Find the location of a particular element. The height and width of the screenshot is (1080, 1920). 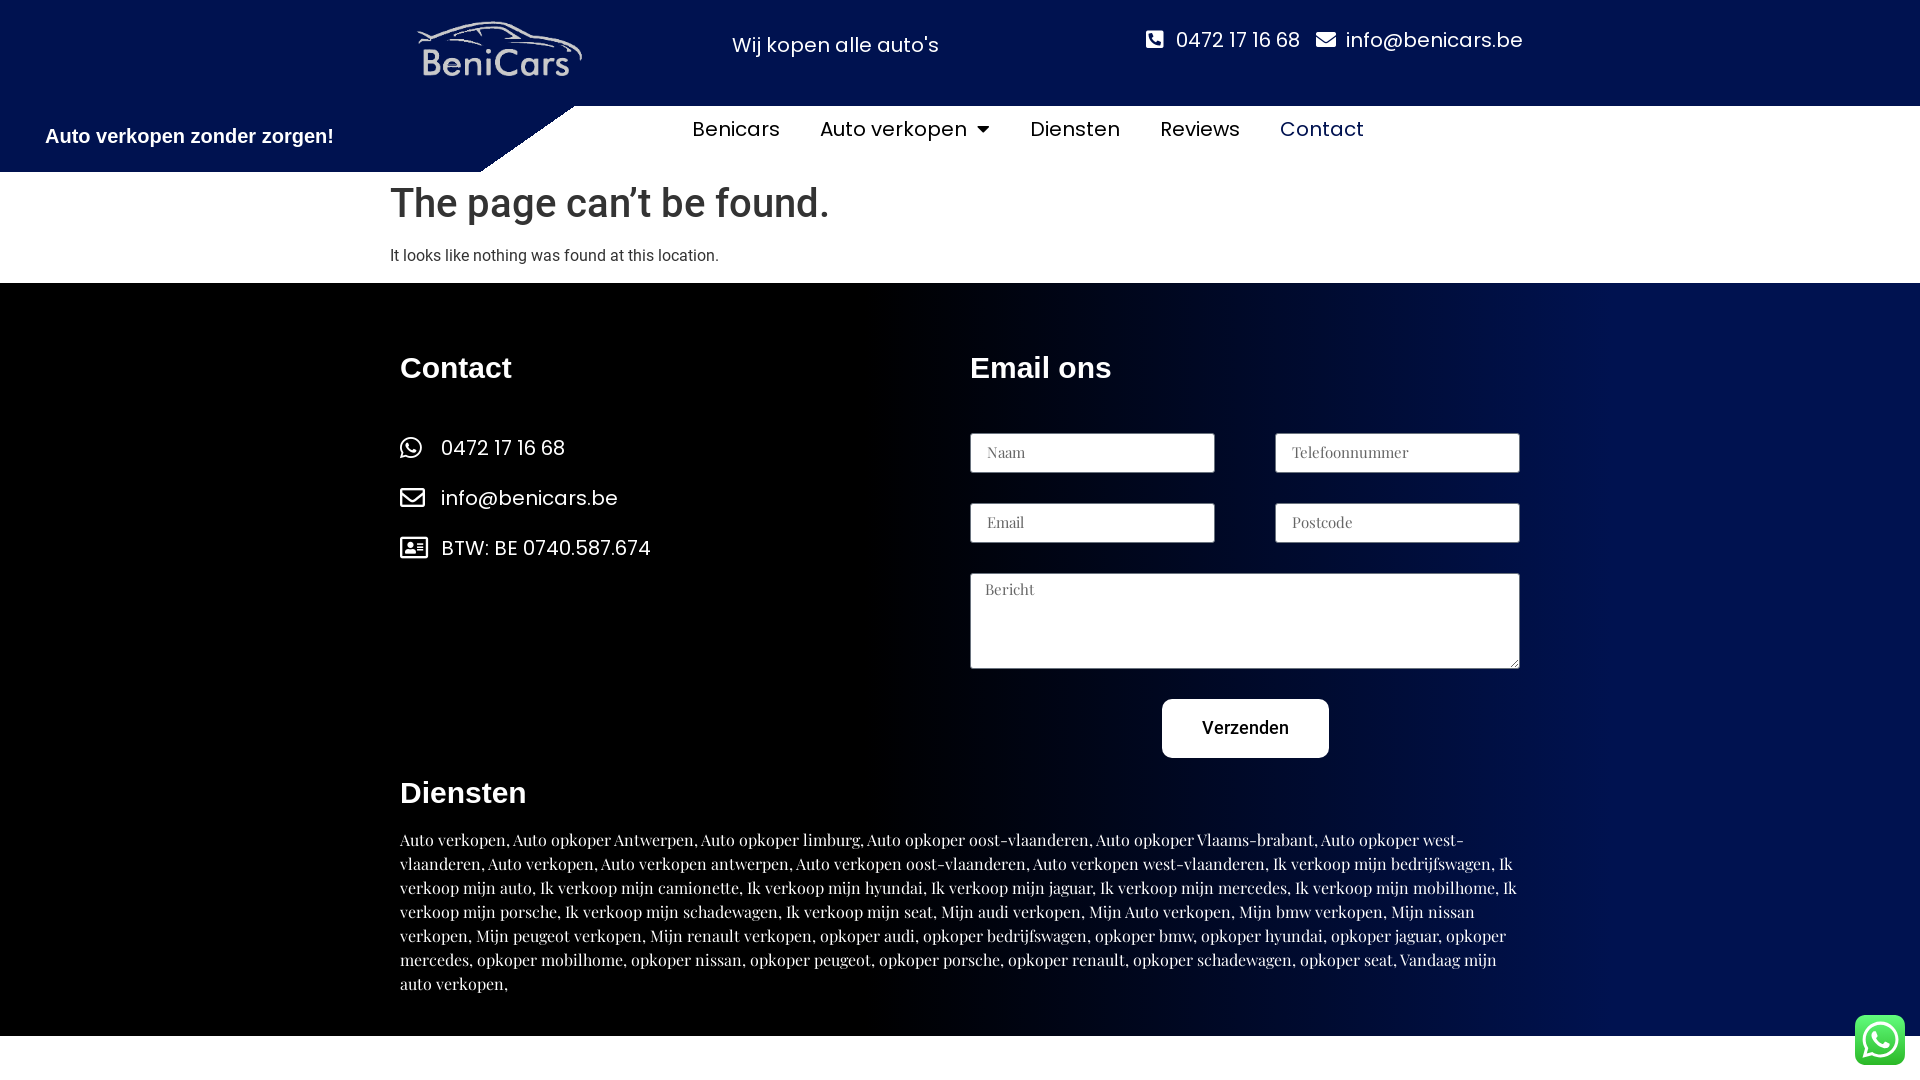

Auto verkopen is located at coordinates (904, 129).